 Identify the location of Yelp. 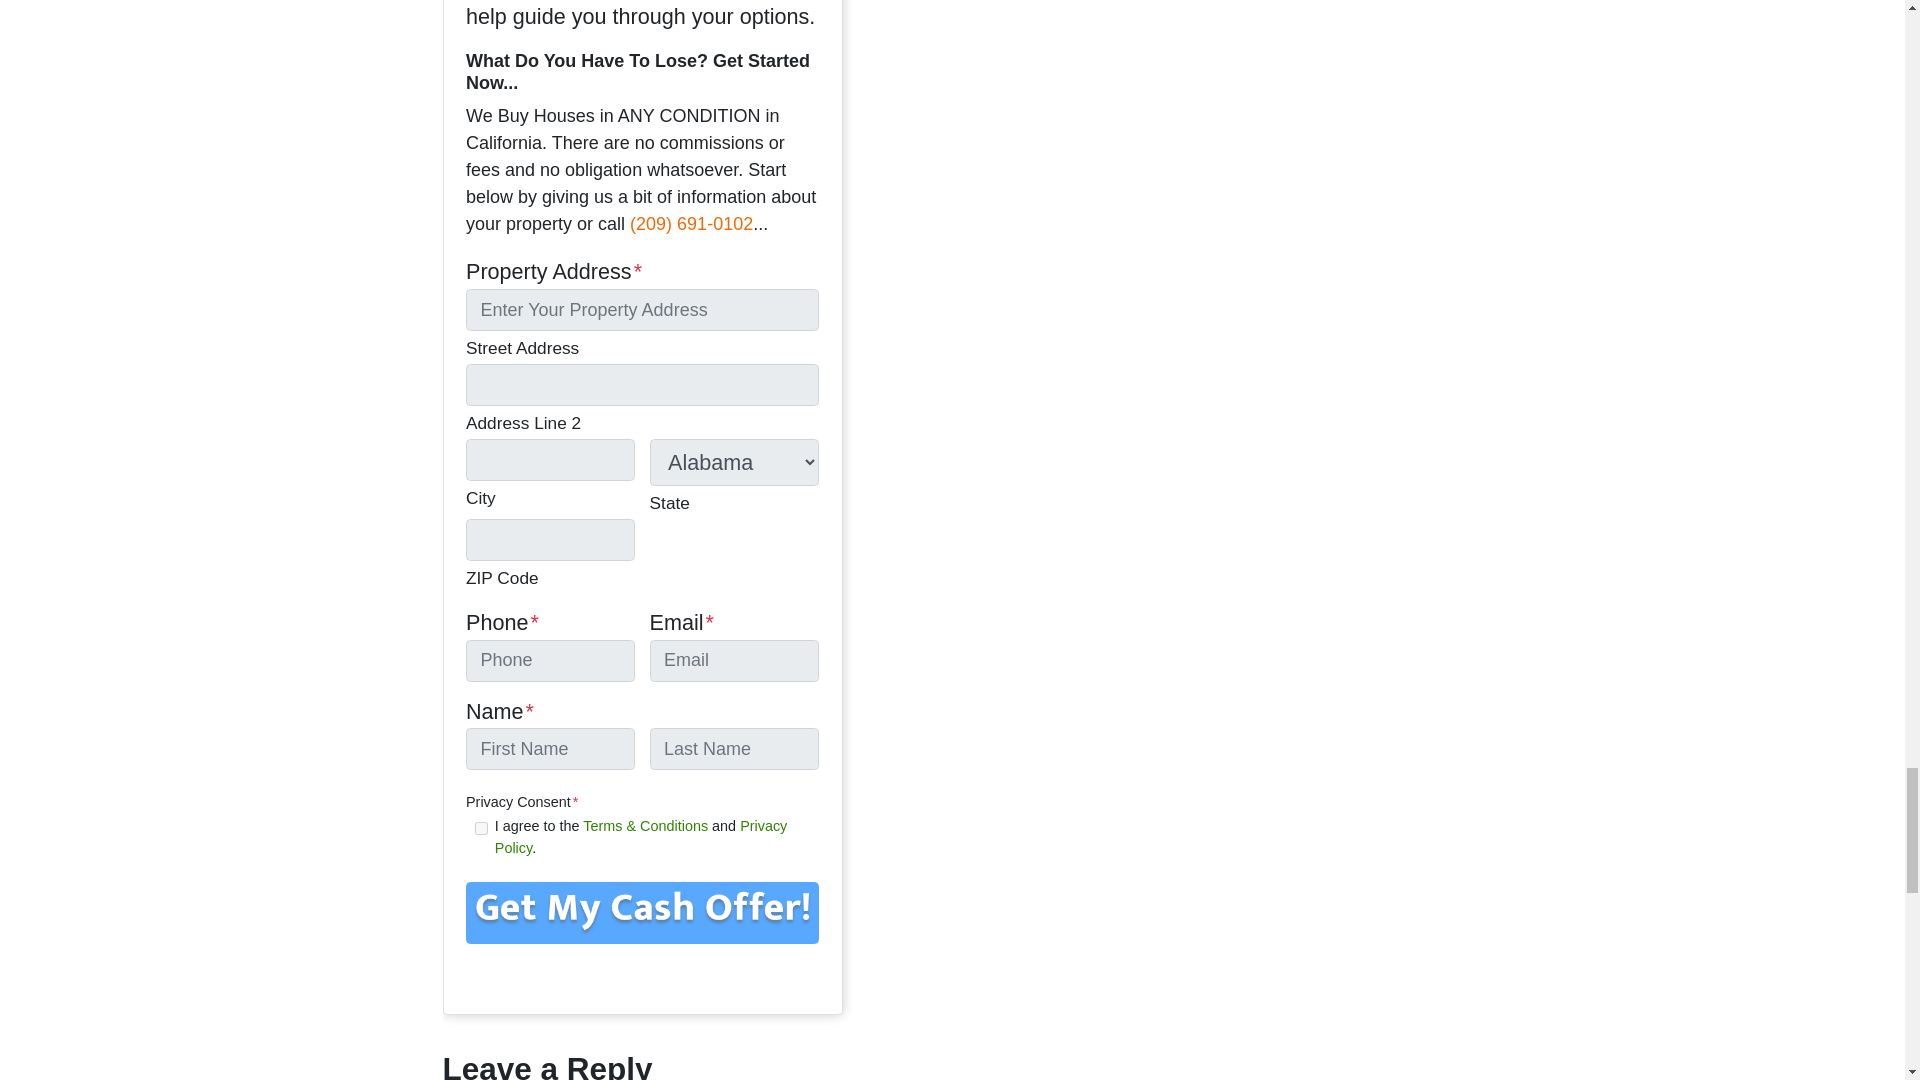
(578, 976).